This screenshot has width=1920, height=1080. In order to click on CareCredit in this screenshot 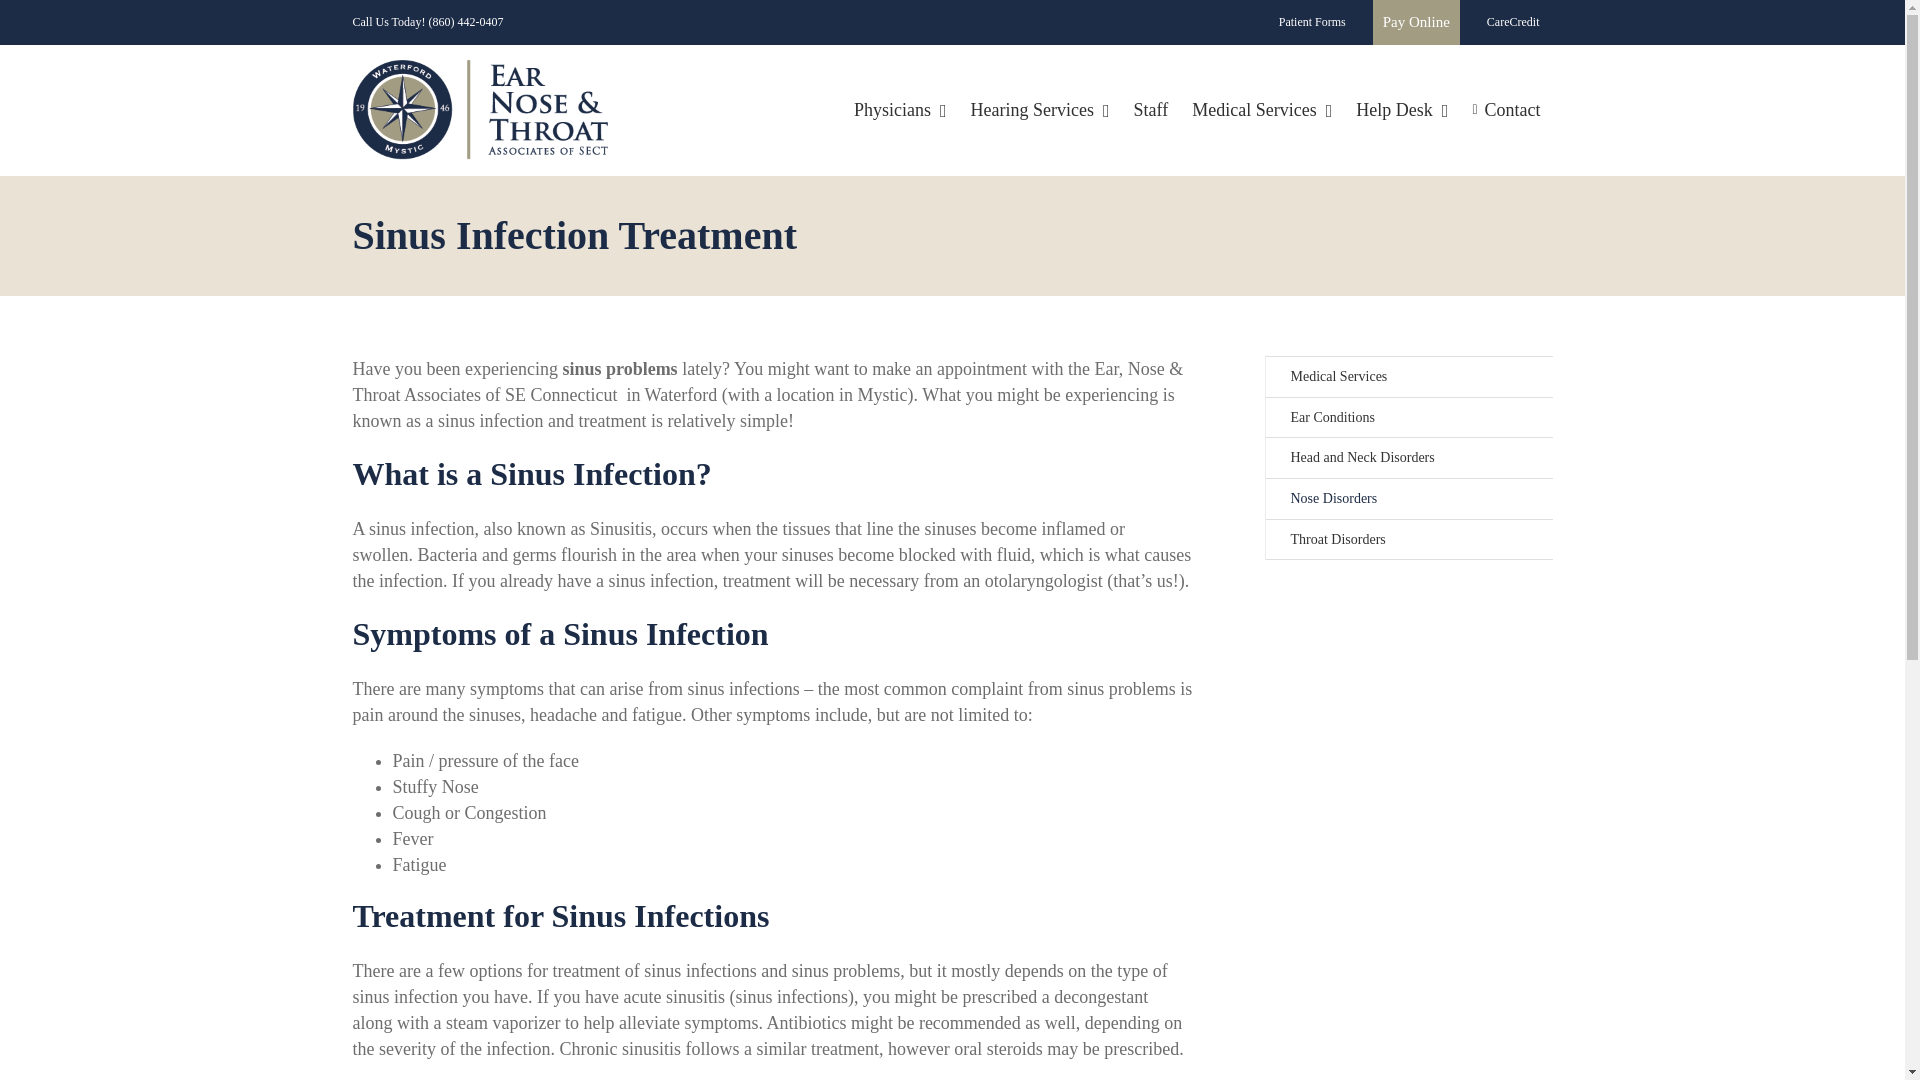, I will do `click(1514, 22)`.